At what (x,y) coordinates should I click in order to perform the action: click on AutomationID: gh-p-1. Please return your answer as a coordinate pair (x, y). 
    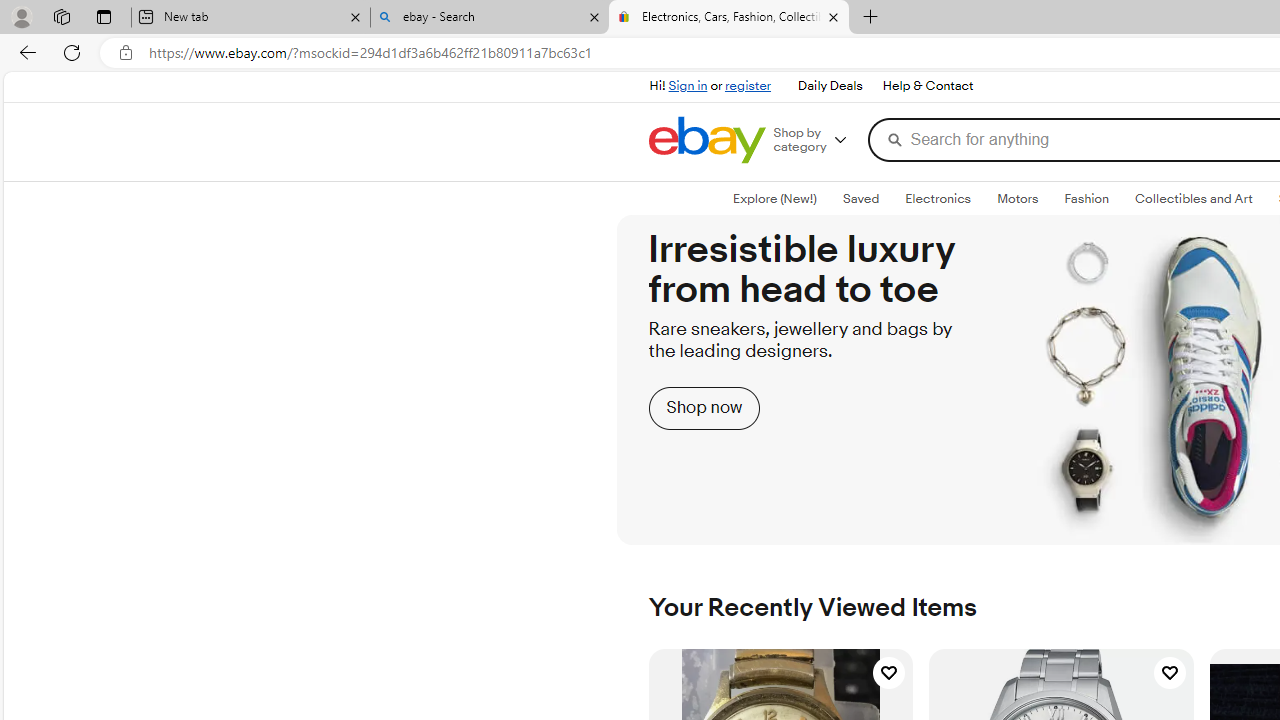
    Looking at the image, I should click on (829, 86).